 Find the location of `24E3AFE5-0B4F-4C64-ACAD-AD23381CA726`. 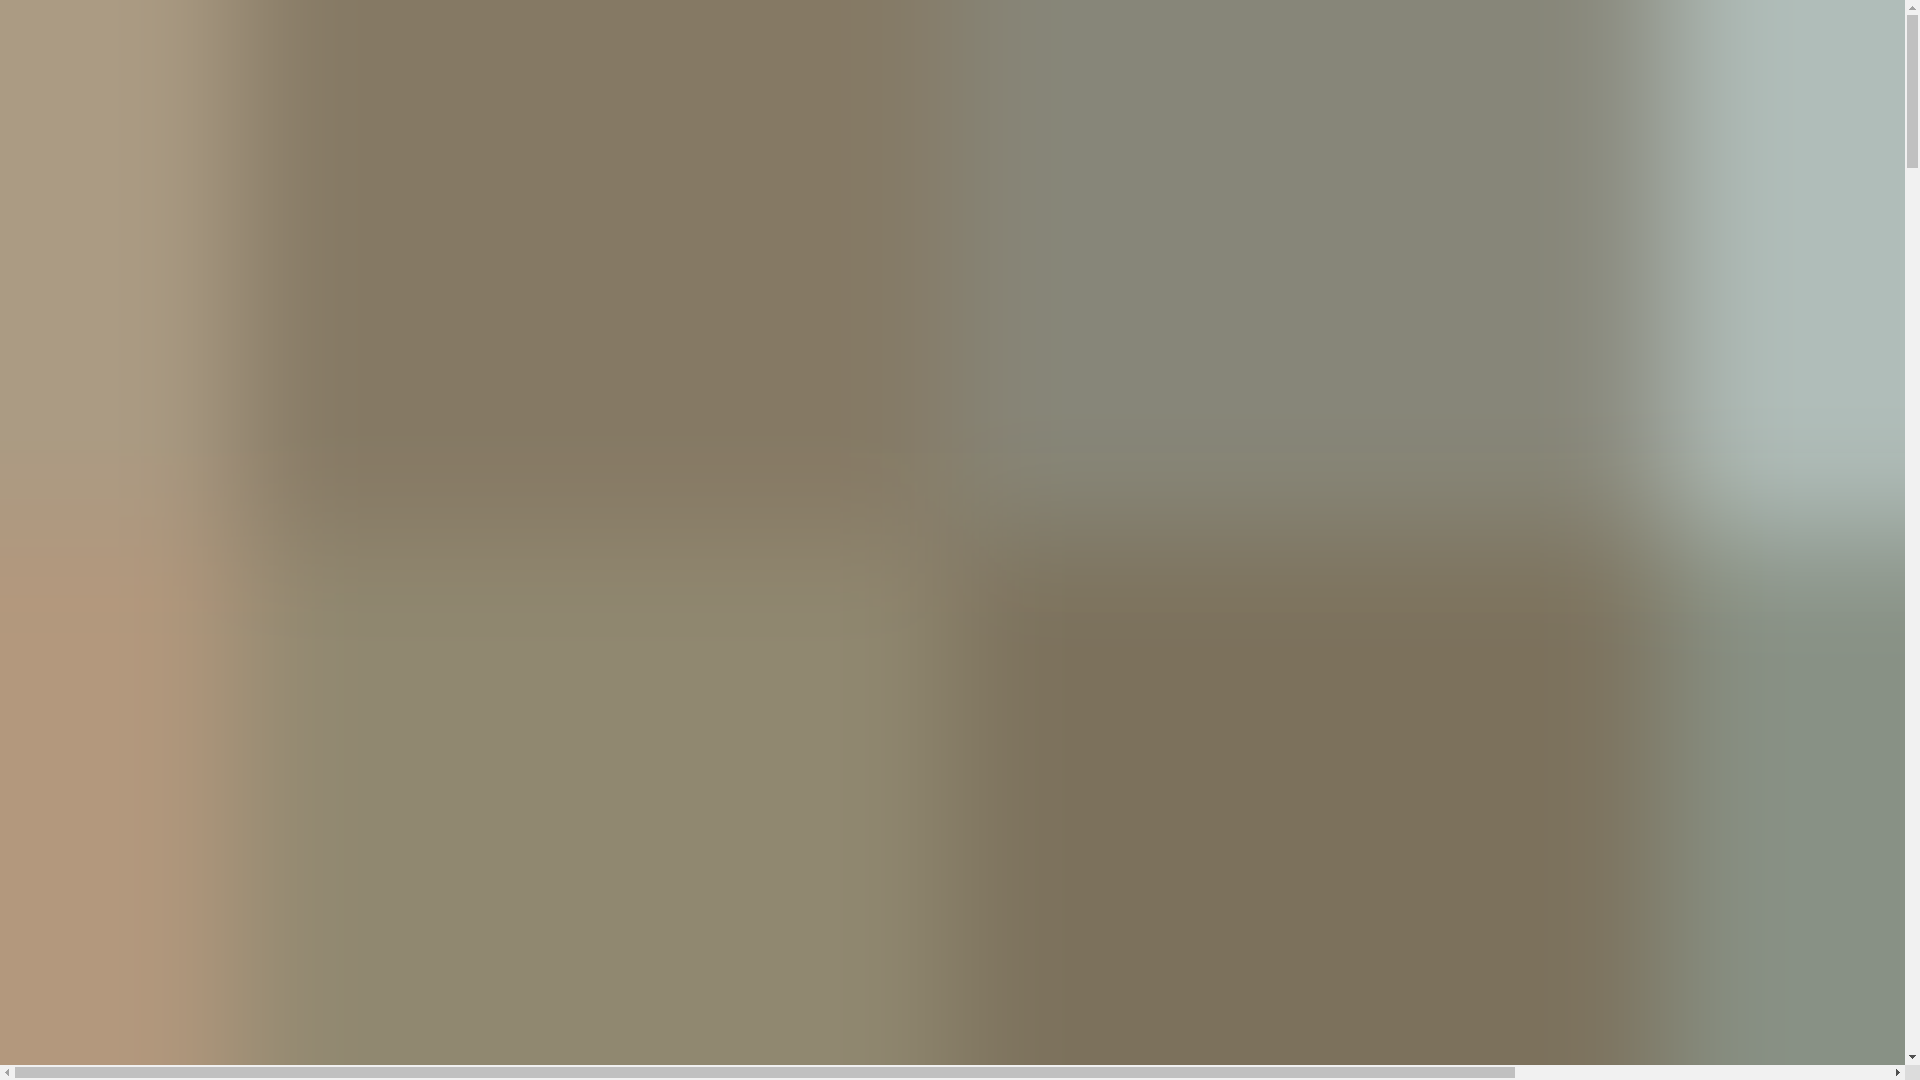

24E3AFE5-0B4F-4C64-ACAD-AD23381CA726 is located at coordinates (28, 369).